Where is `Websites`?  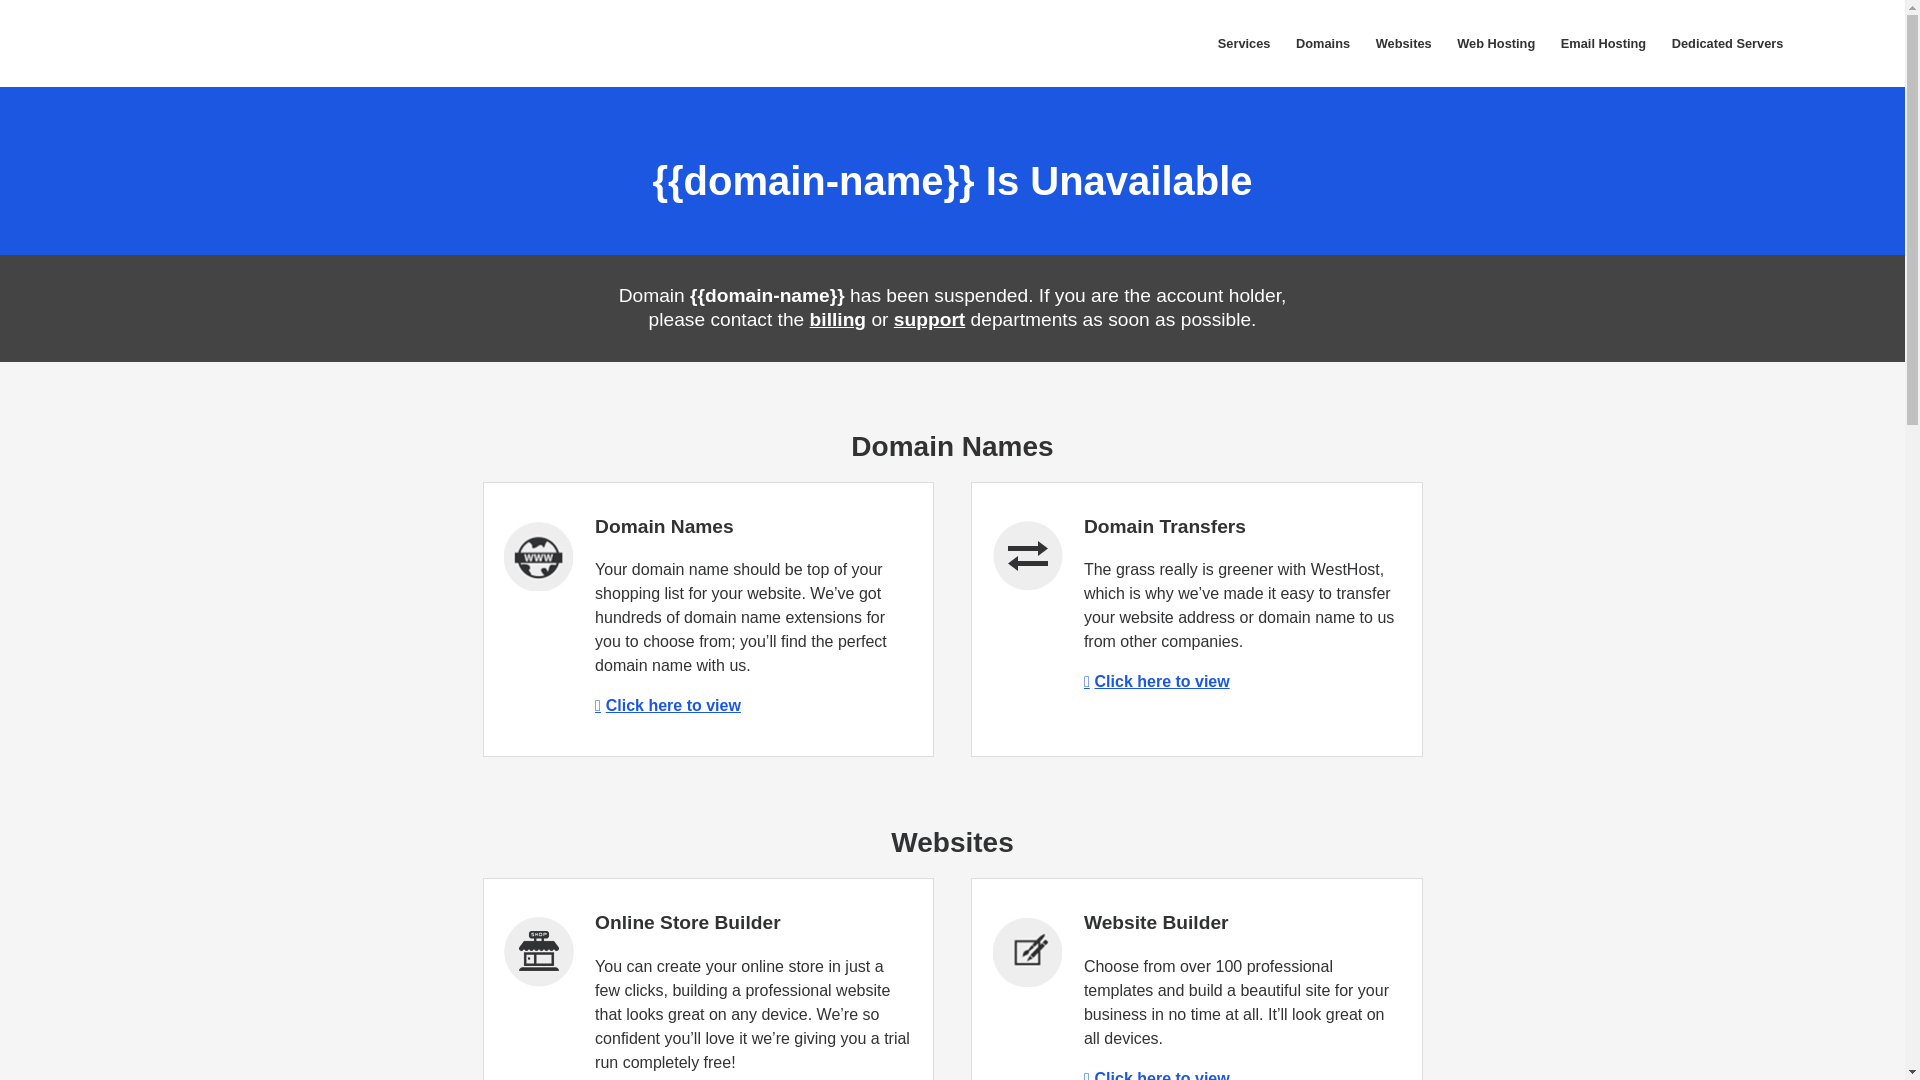
Websites is located at coordinates (1404, 44).